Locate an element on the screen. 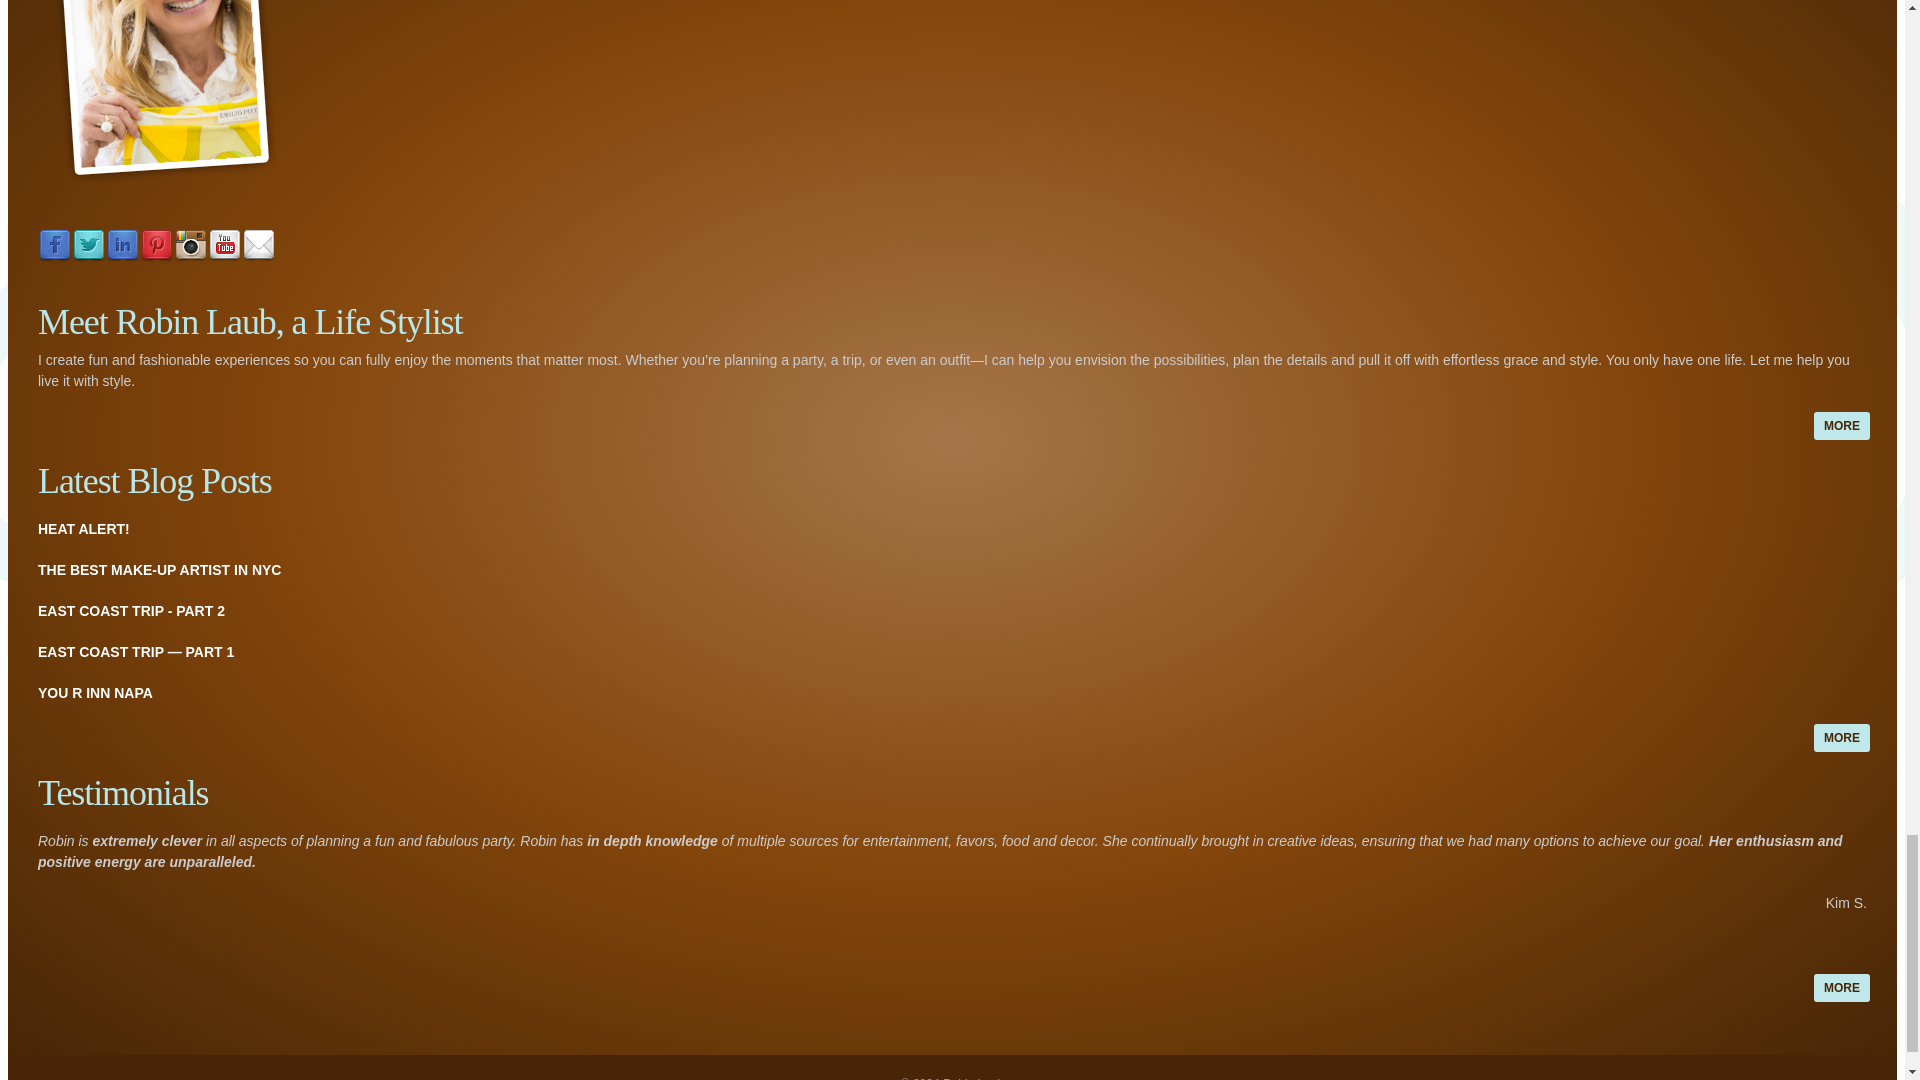 This screenshot has width=1920, height=1080. Instagram is located at coordinates (190, 246).